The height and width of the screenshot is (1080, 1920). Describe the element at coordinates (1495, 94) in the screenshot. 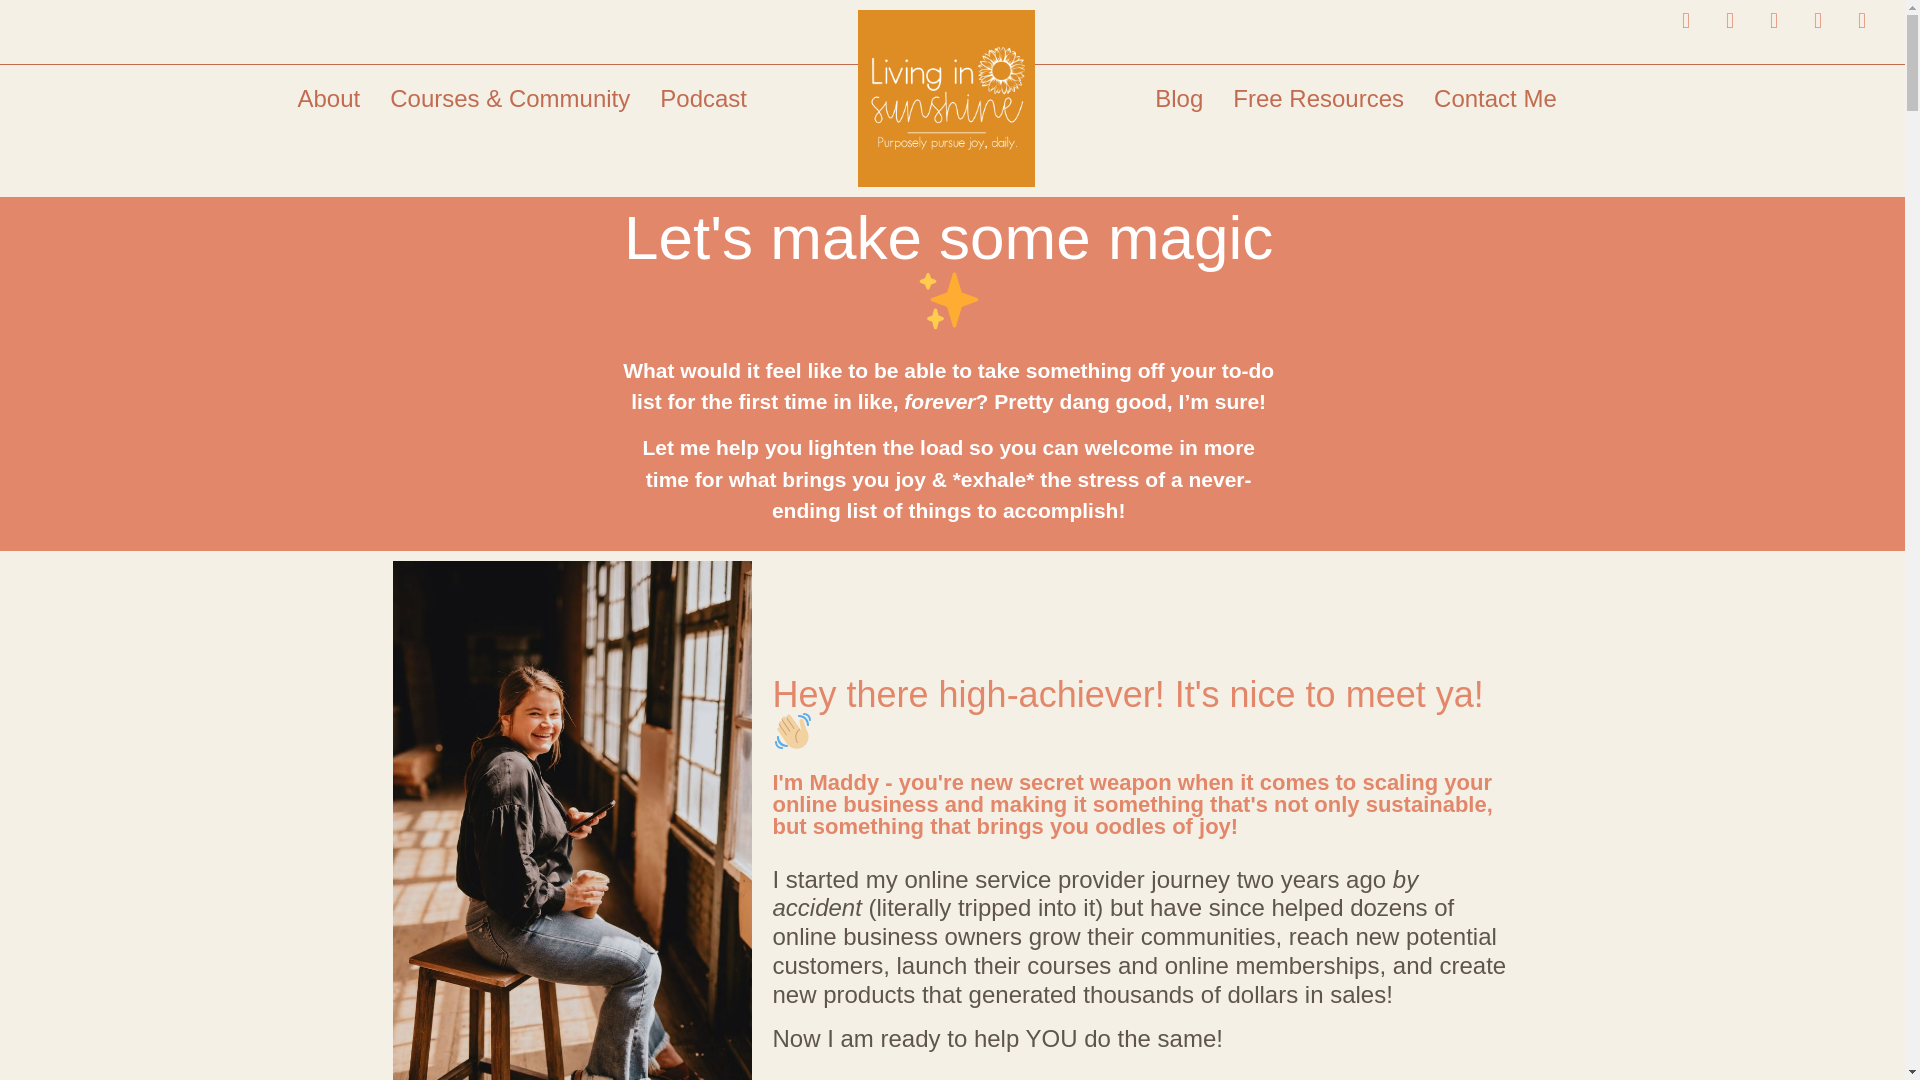

I see `Contact Me` at that location.